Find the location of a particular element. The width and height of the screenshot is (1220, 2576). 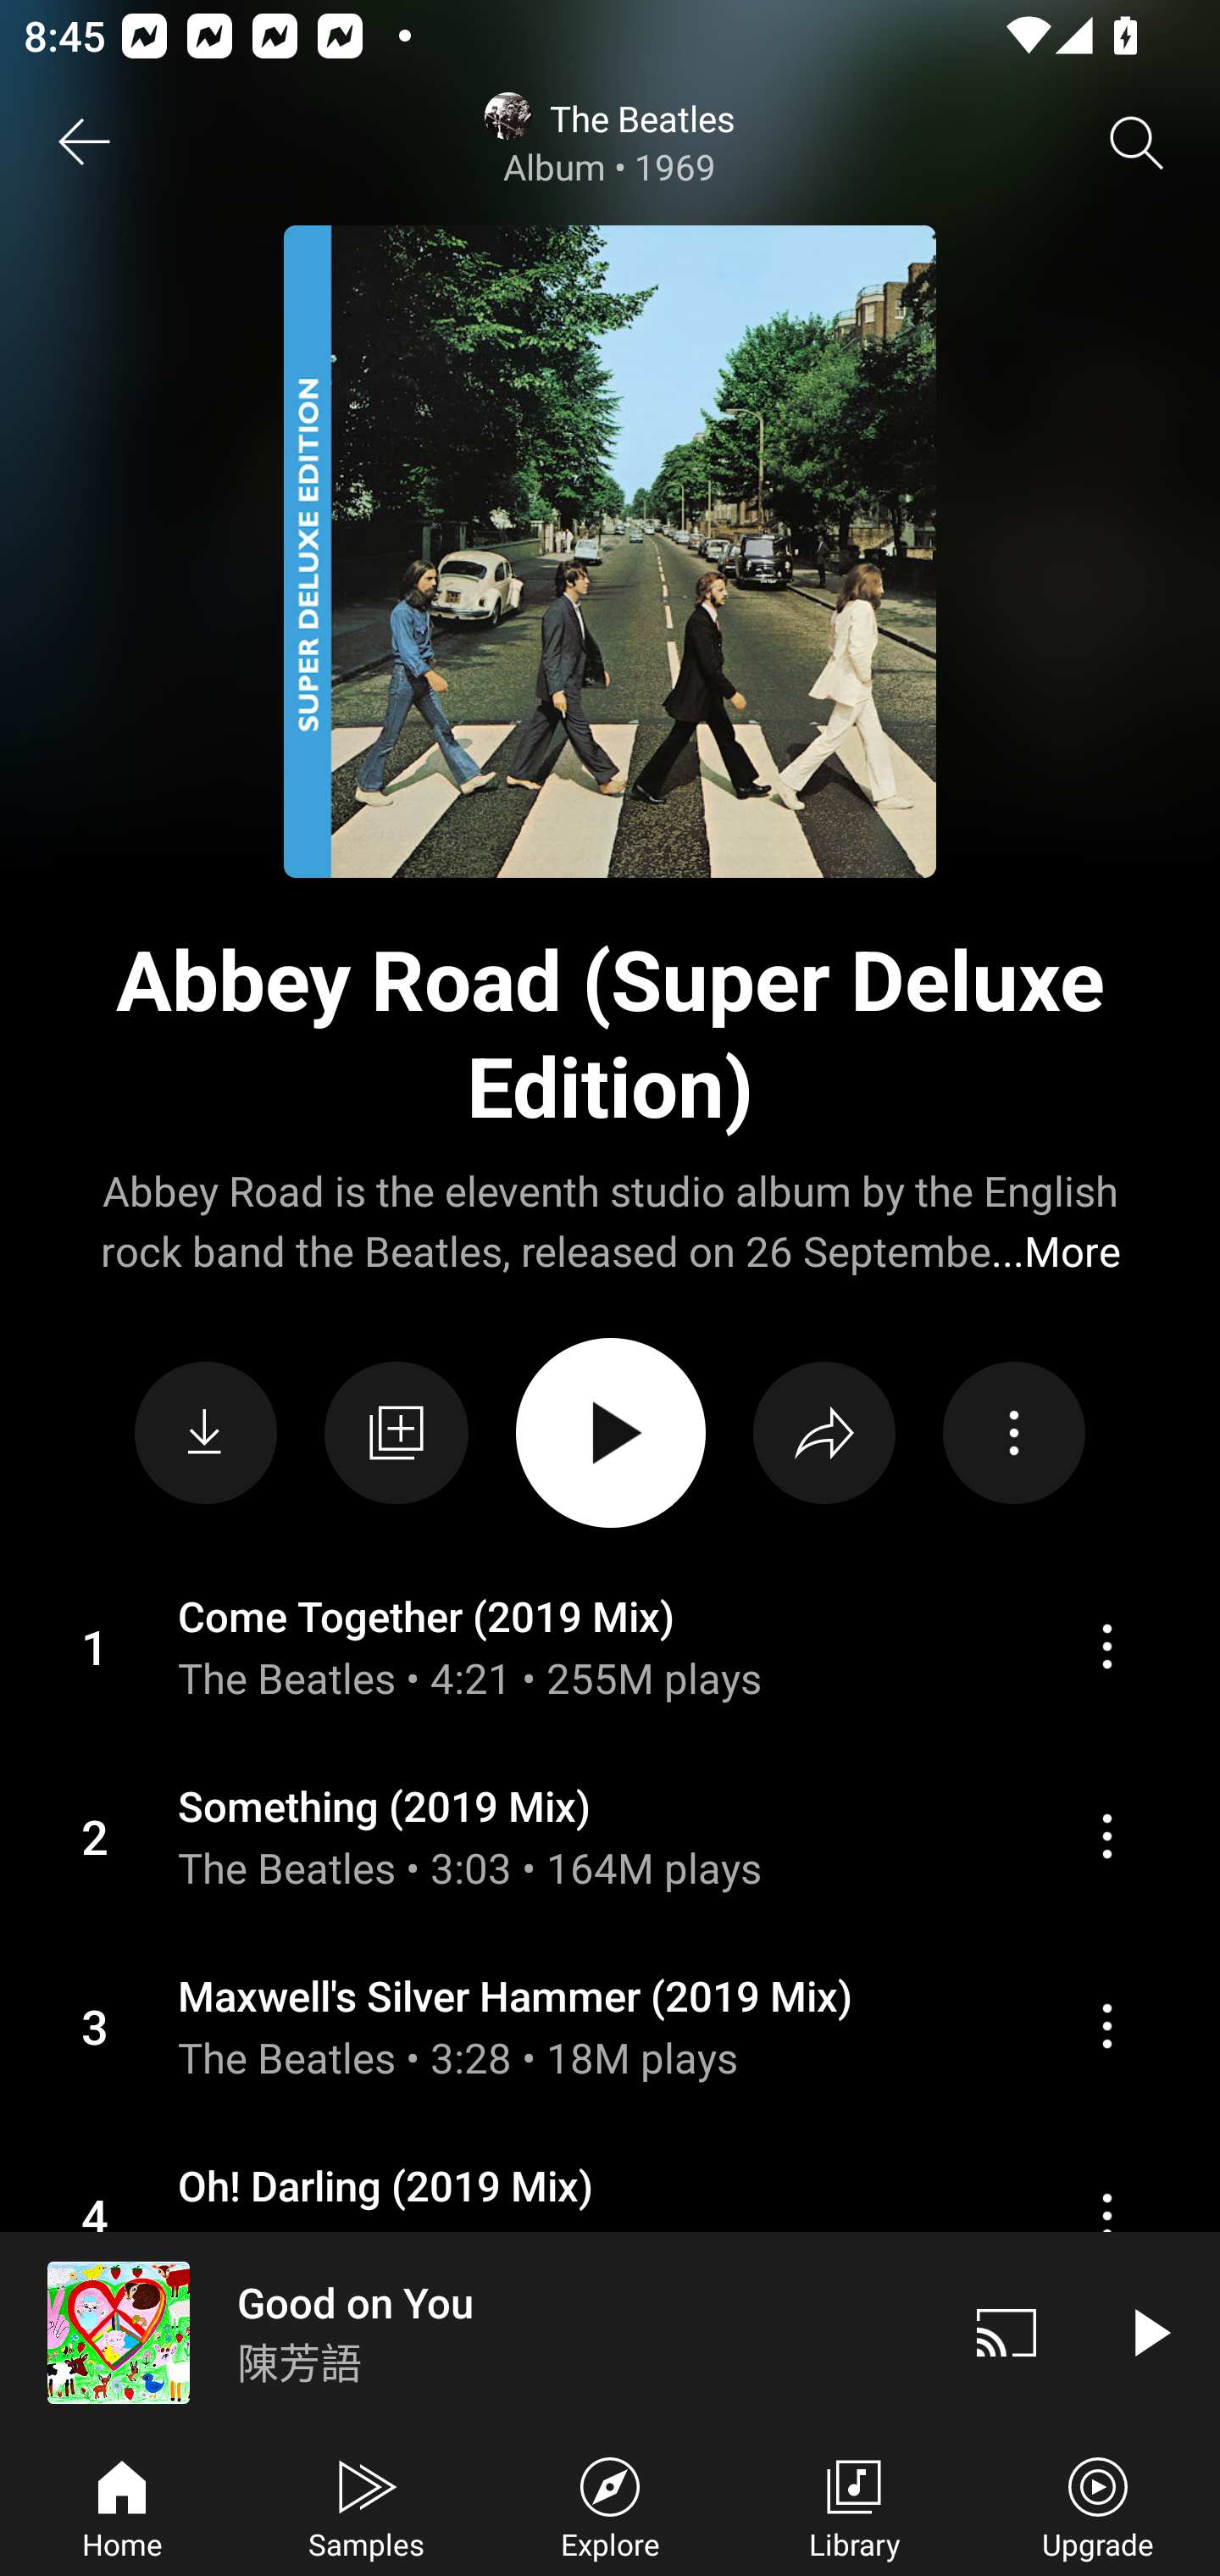

Download is located at coordinates (206, 1432).